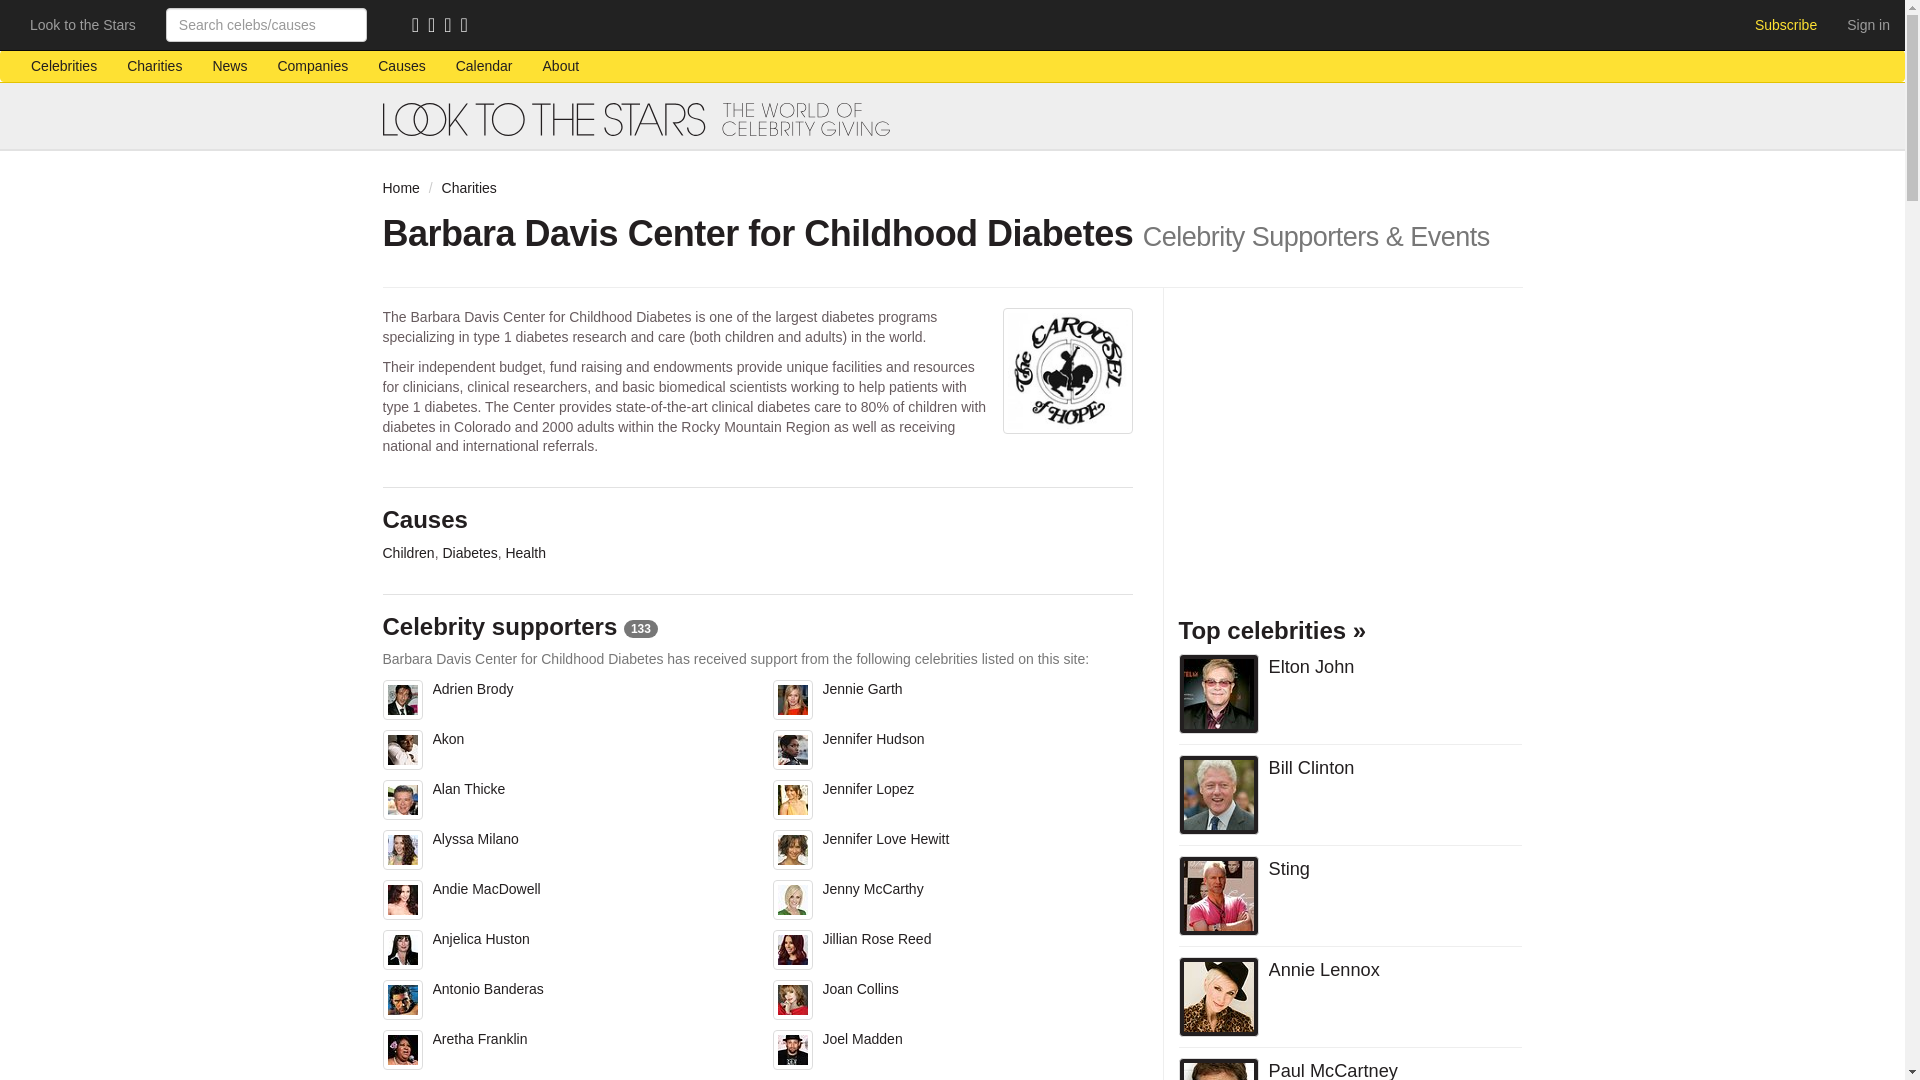 The image size is (1920, 1080). What do you see at coordinates (1785, 24) in the screenshot?
I see `Find out about our subscriptions` at bounding box center [1785, 24].